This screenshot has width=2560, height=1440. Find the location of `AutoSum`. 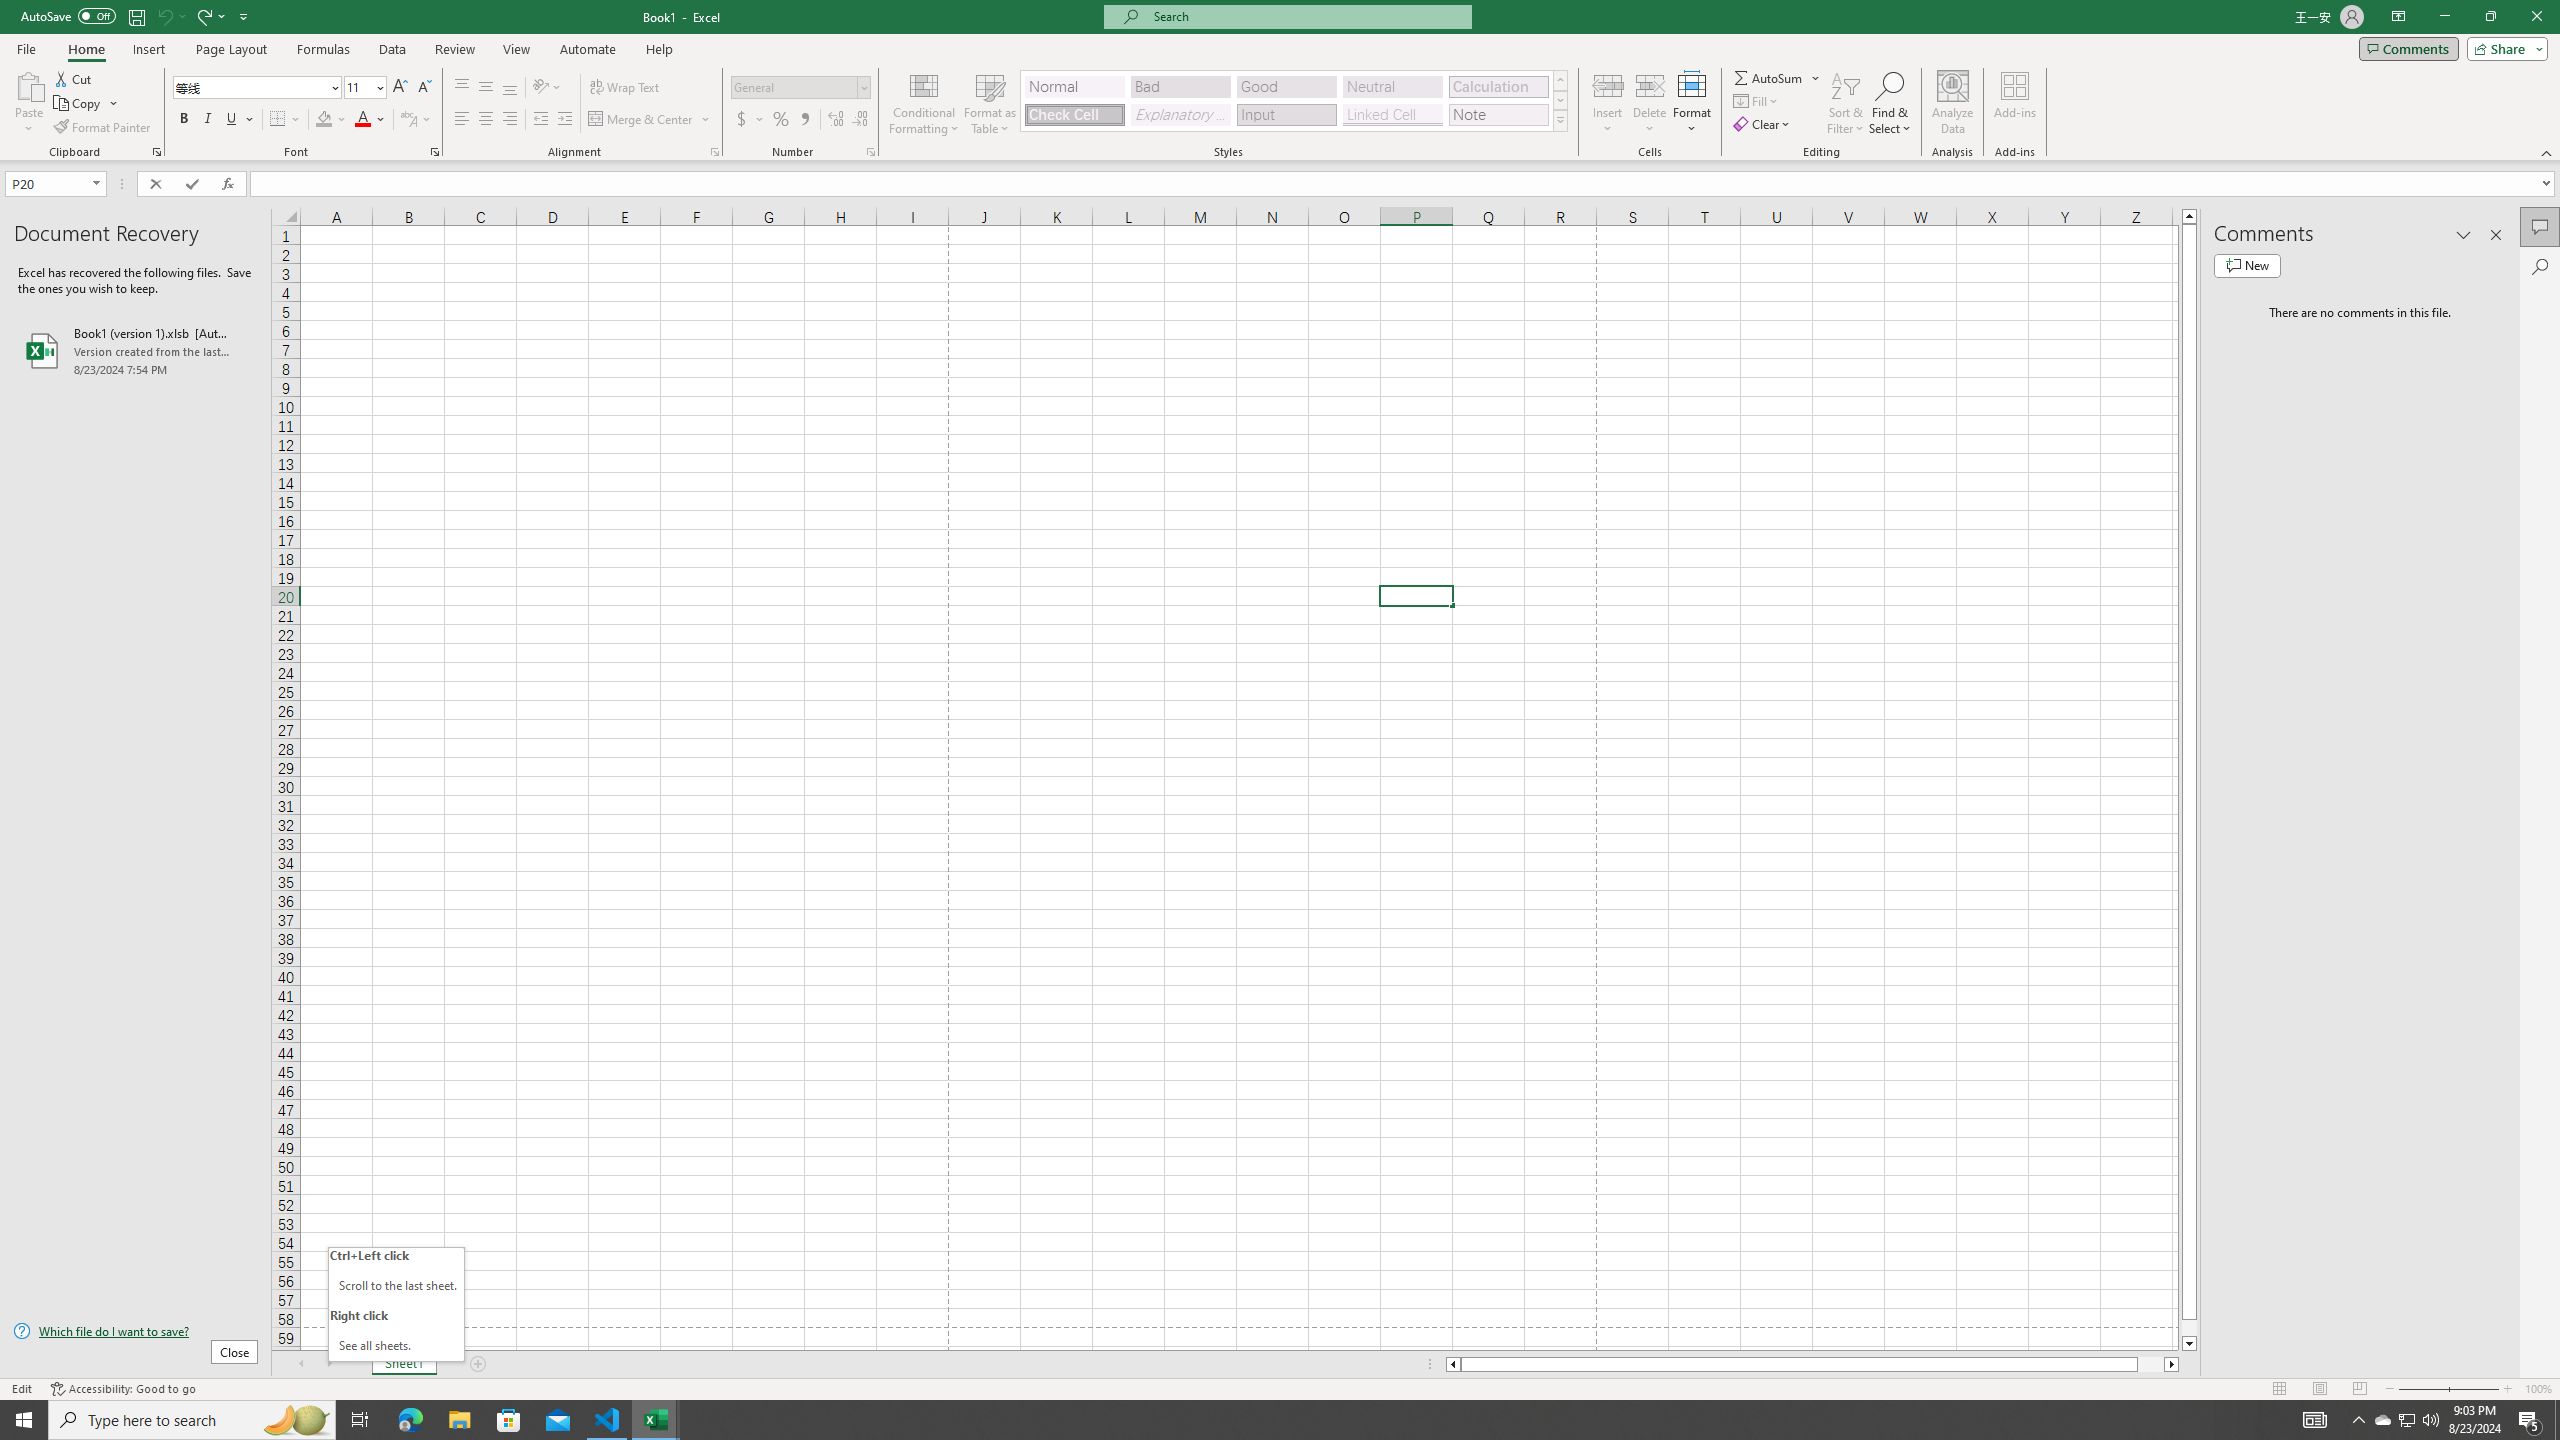

AutoSum is located at coordinates (1778, 78).